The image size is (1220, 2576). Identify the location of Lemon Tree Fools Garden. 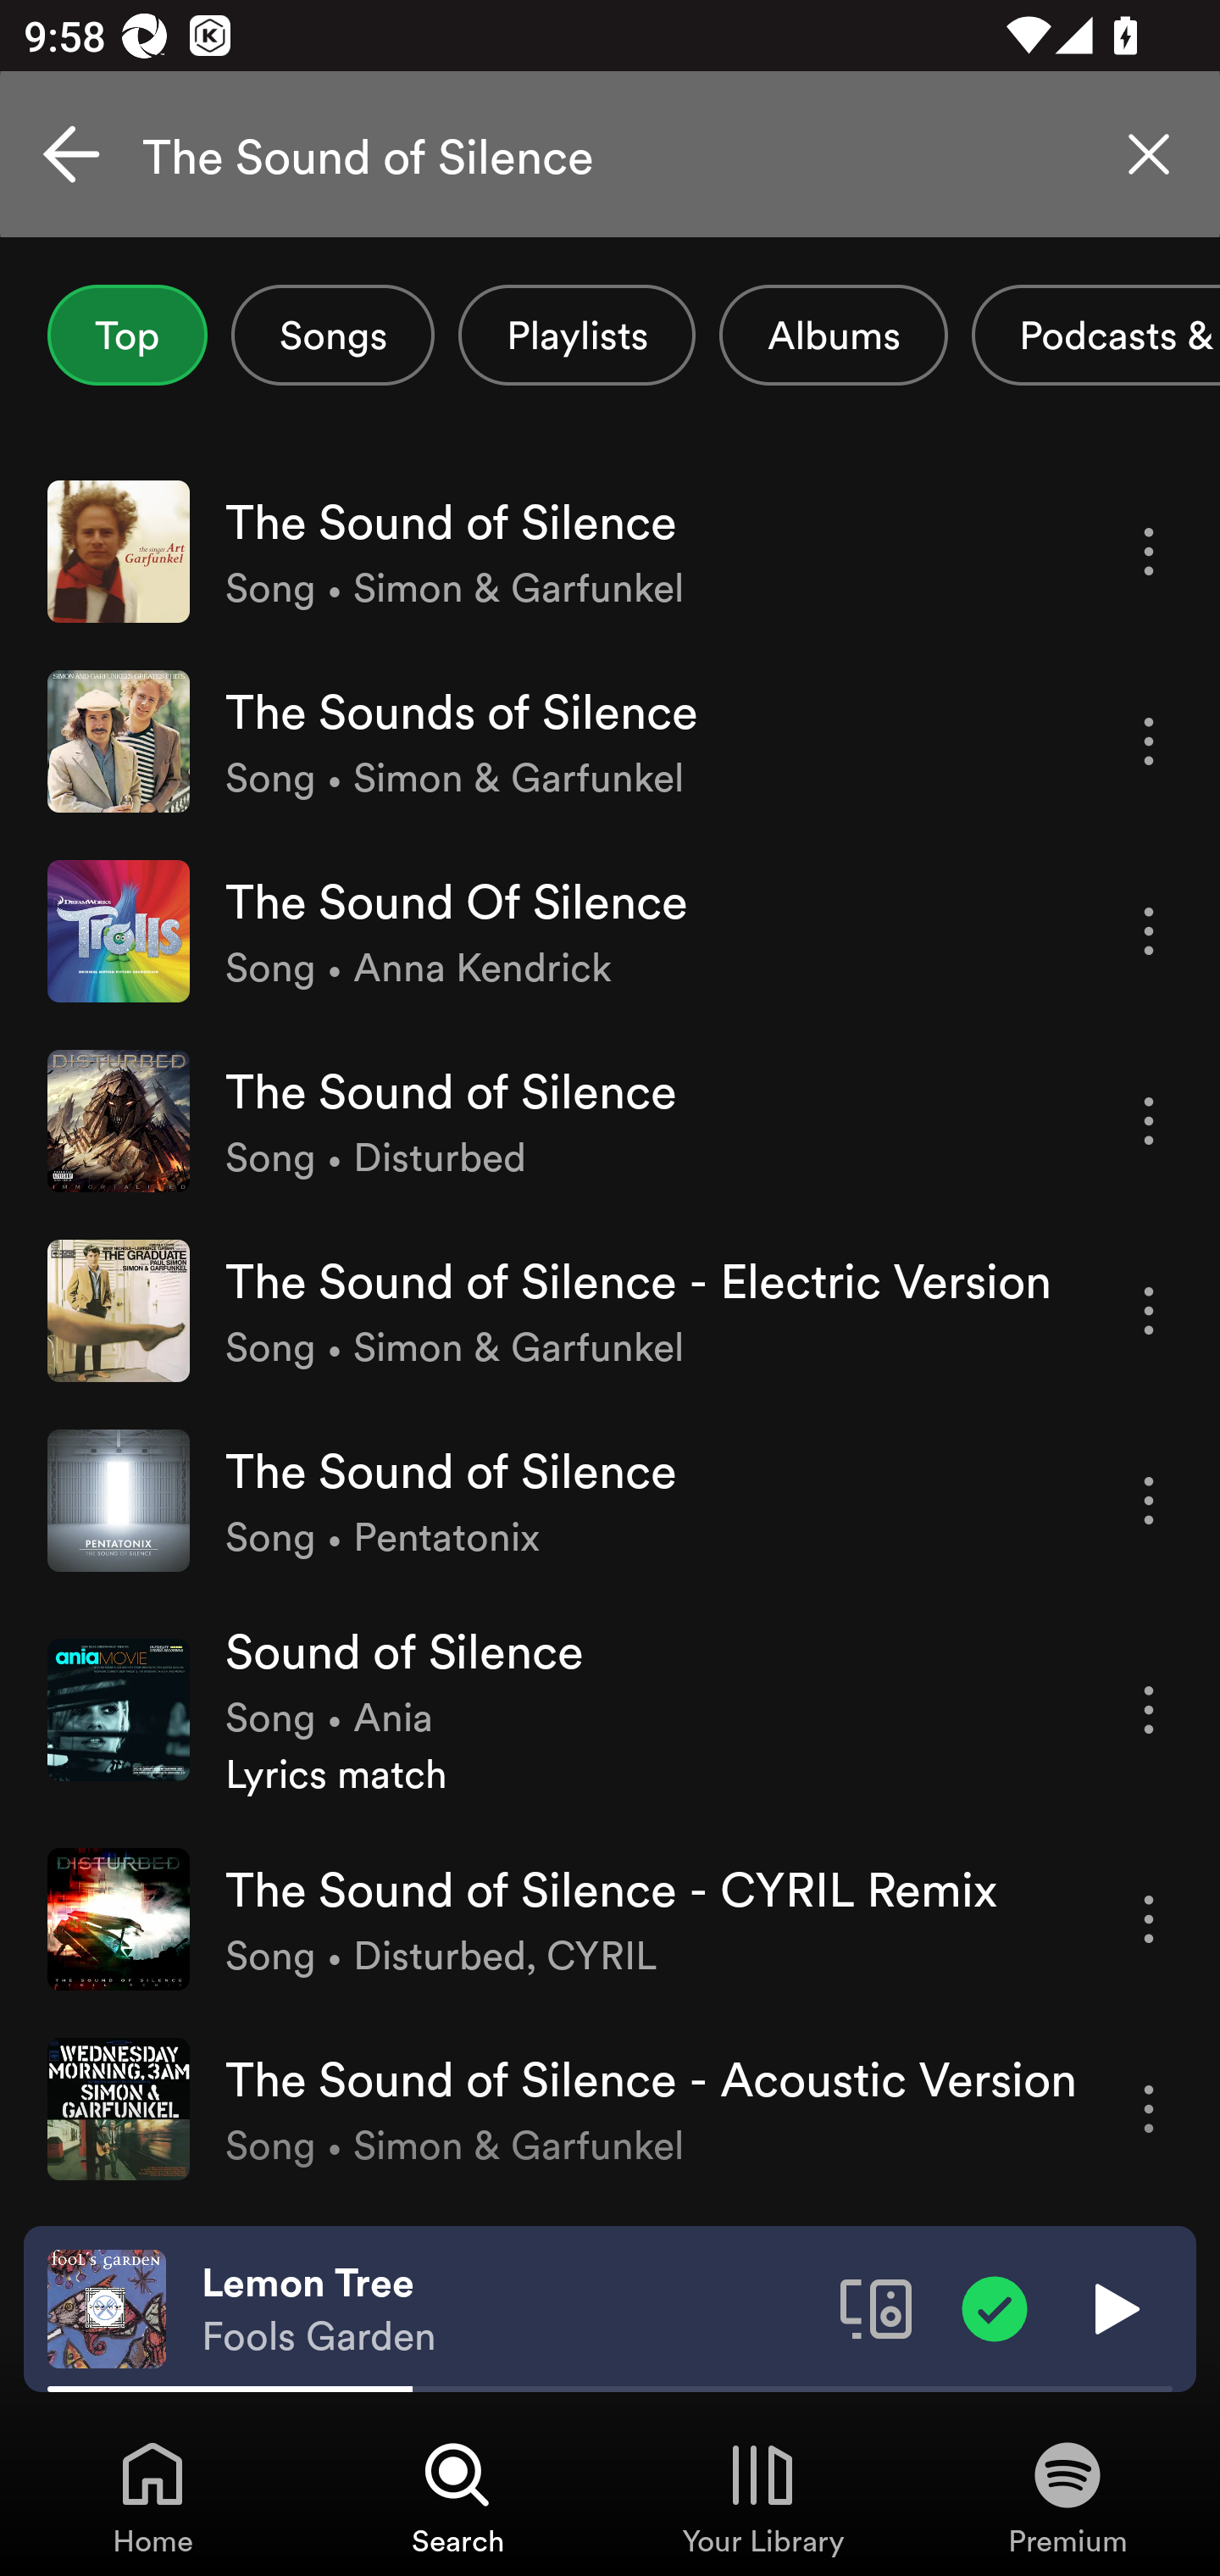
(508, 2309).